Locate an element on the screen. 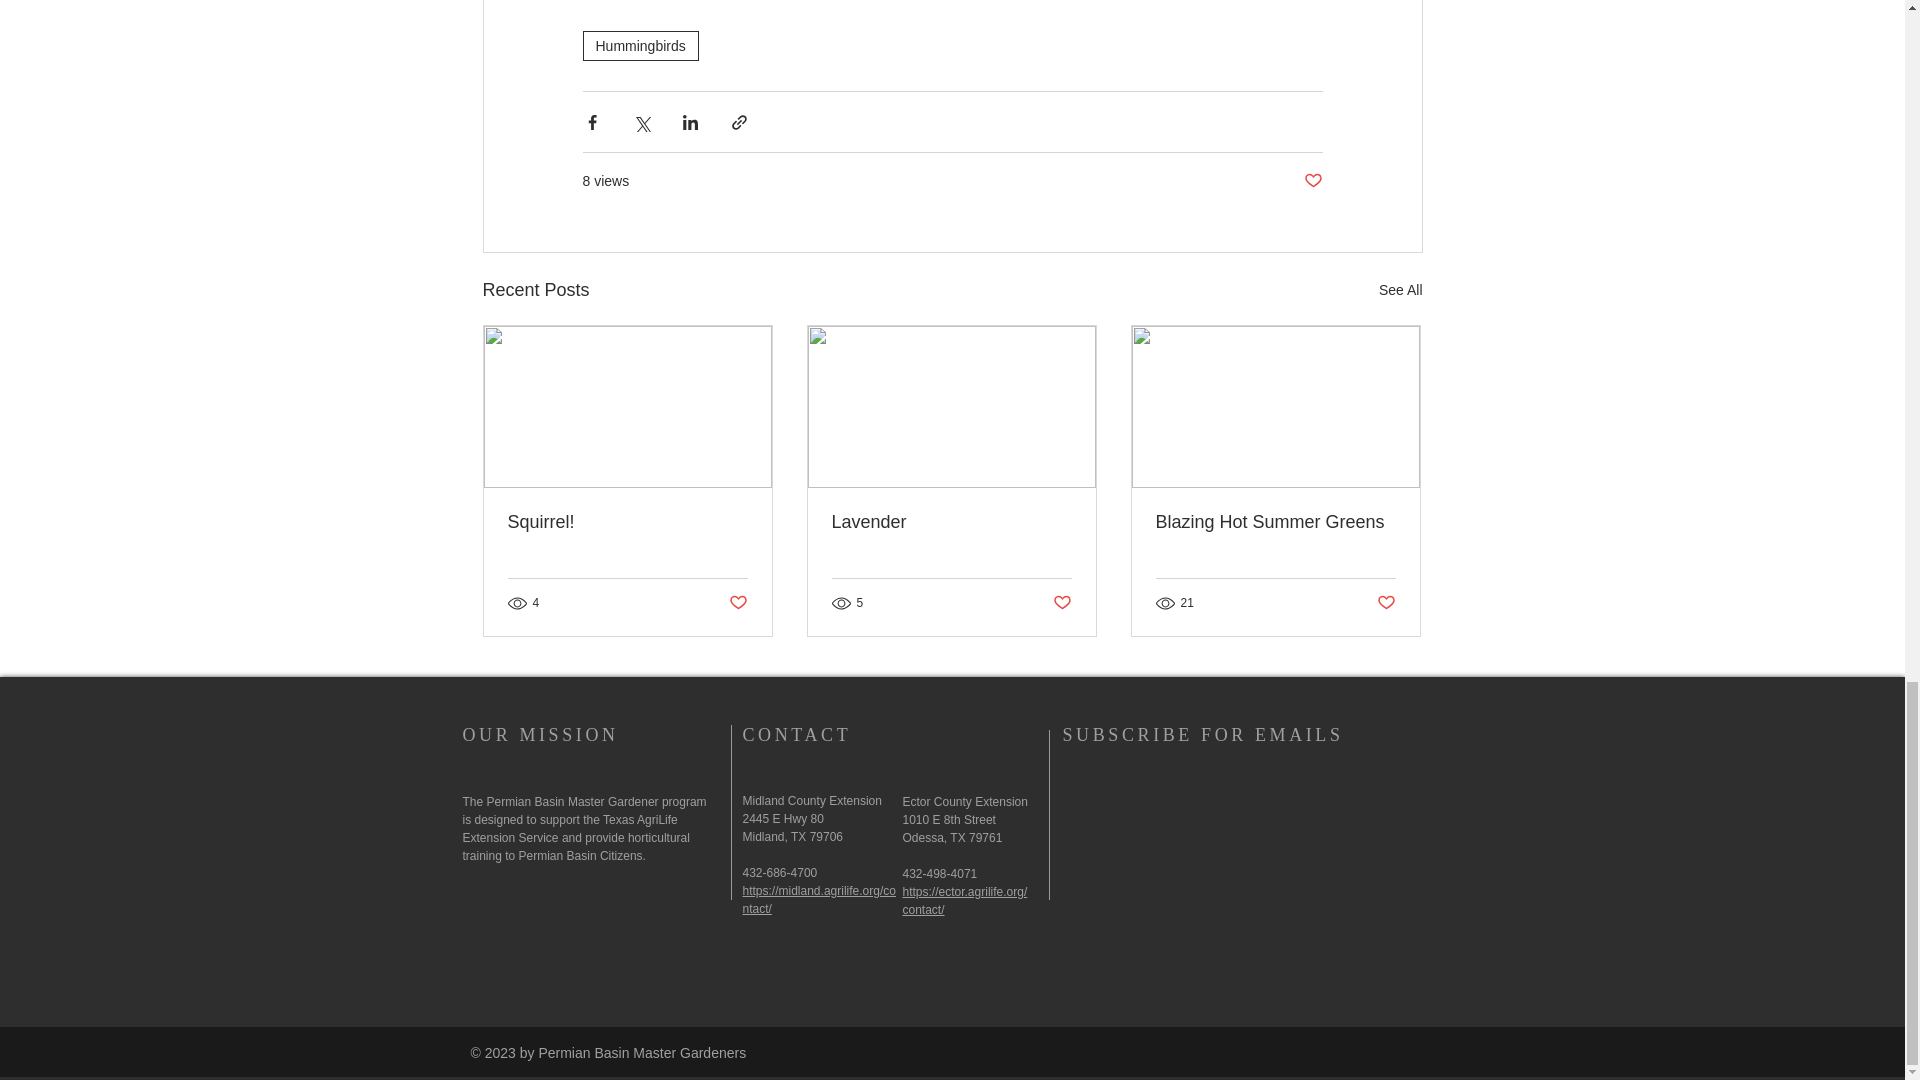 The image size is (1920, 1080). Post not marked as liked is located at coordinates (1312, 181).